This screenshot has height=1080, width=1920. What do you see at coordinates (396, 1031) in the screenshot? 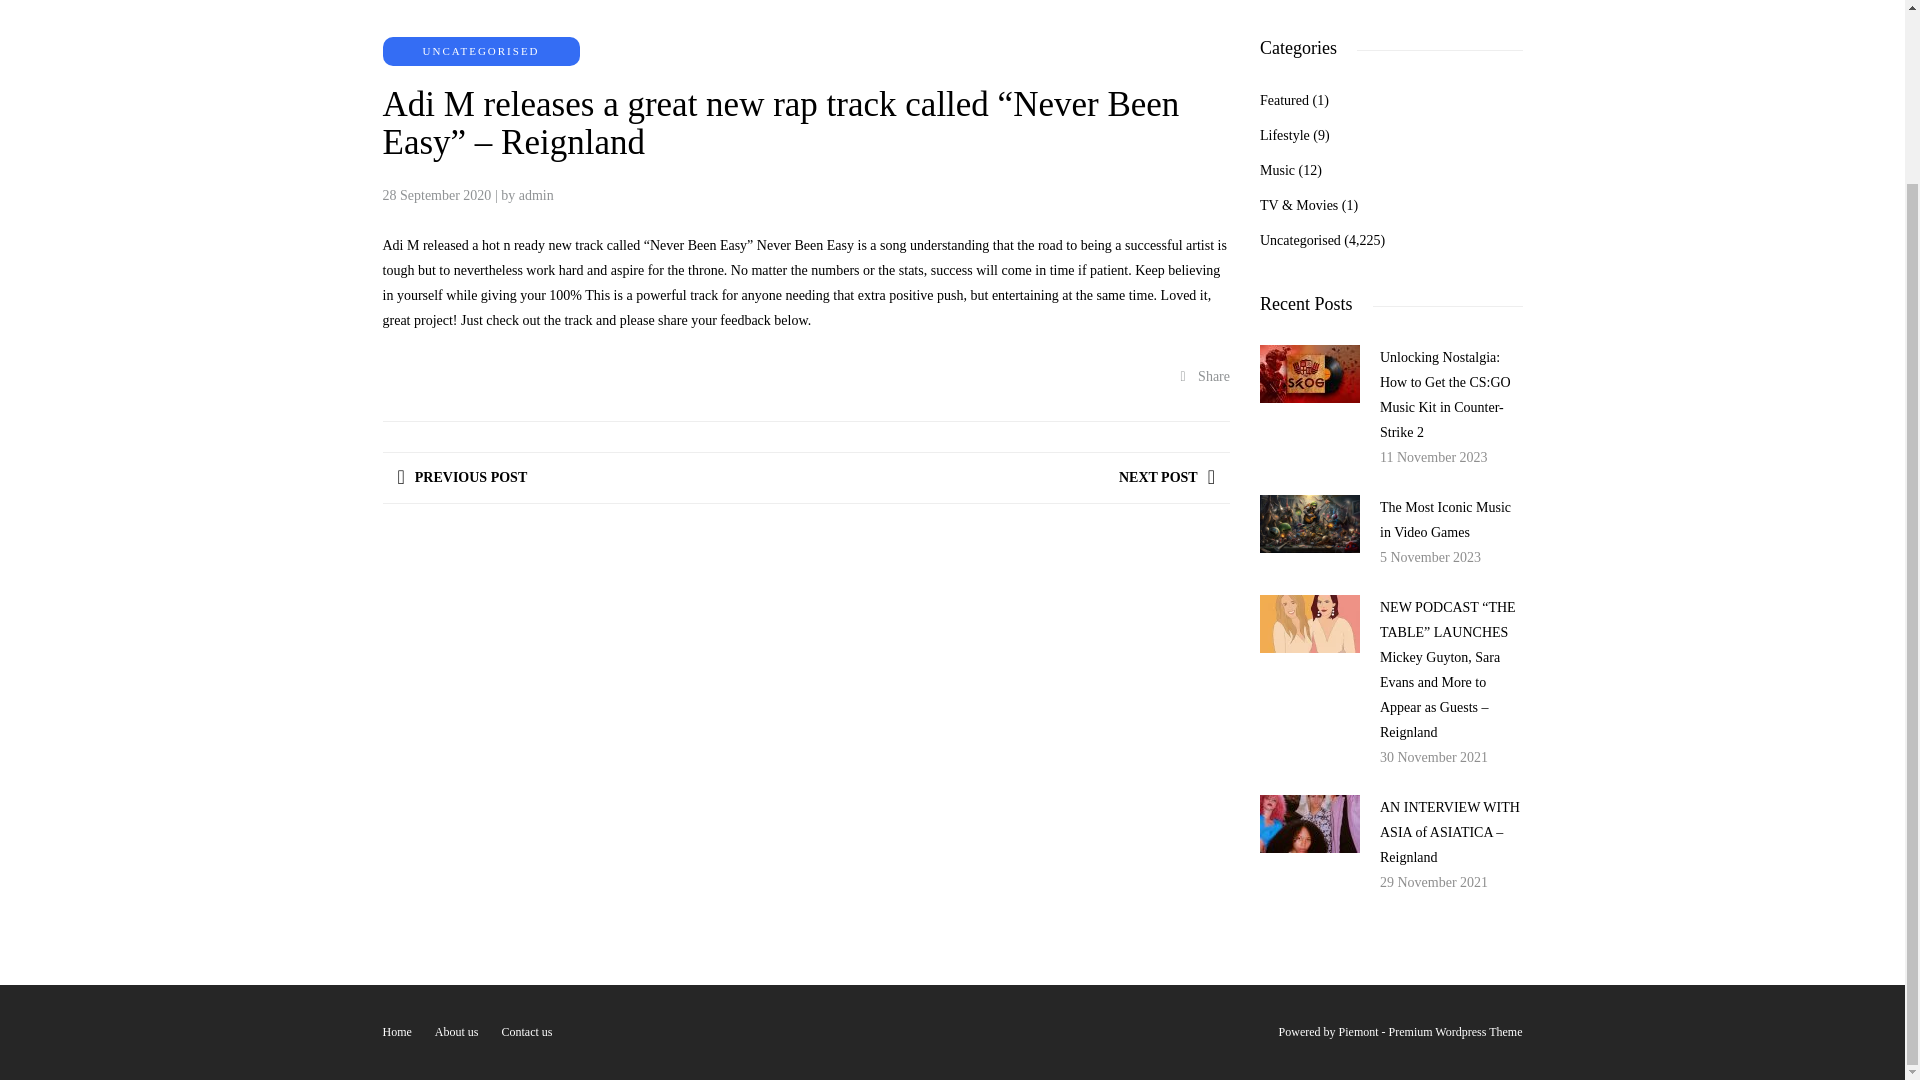
I see `Home` at bounding box center [396, 1031].